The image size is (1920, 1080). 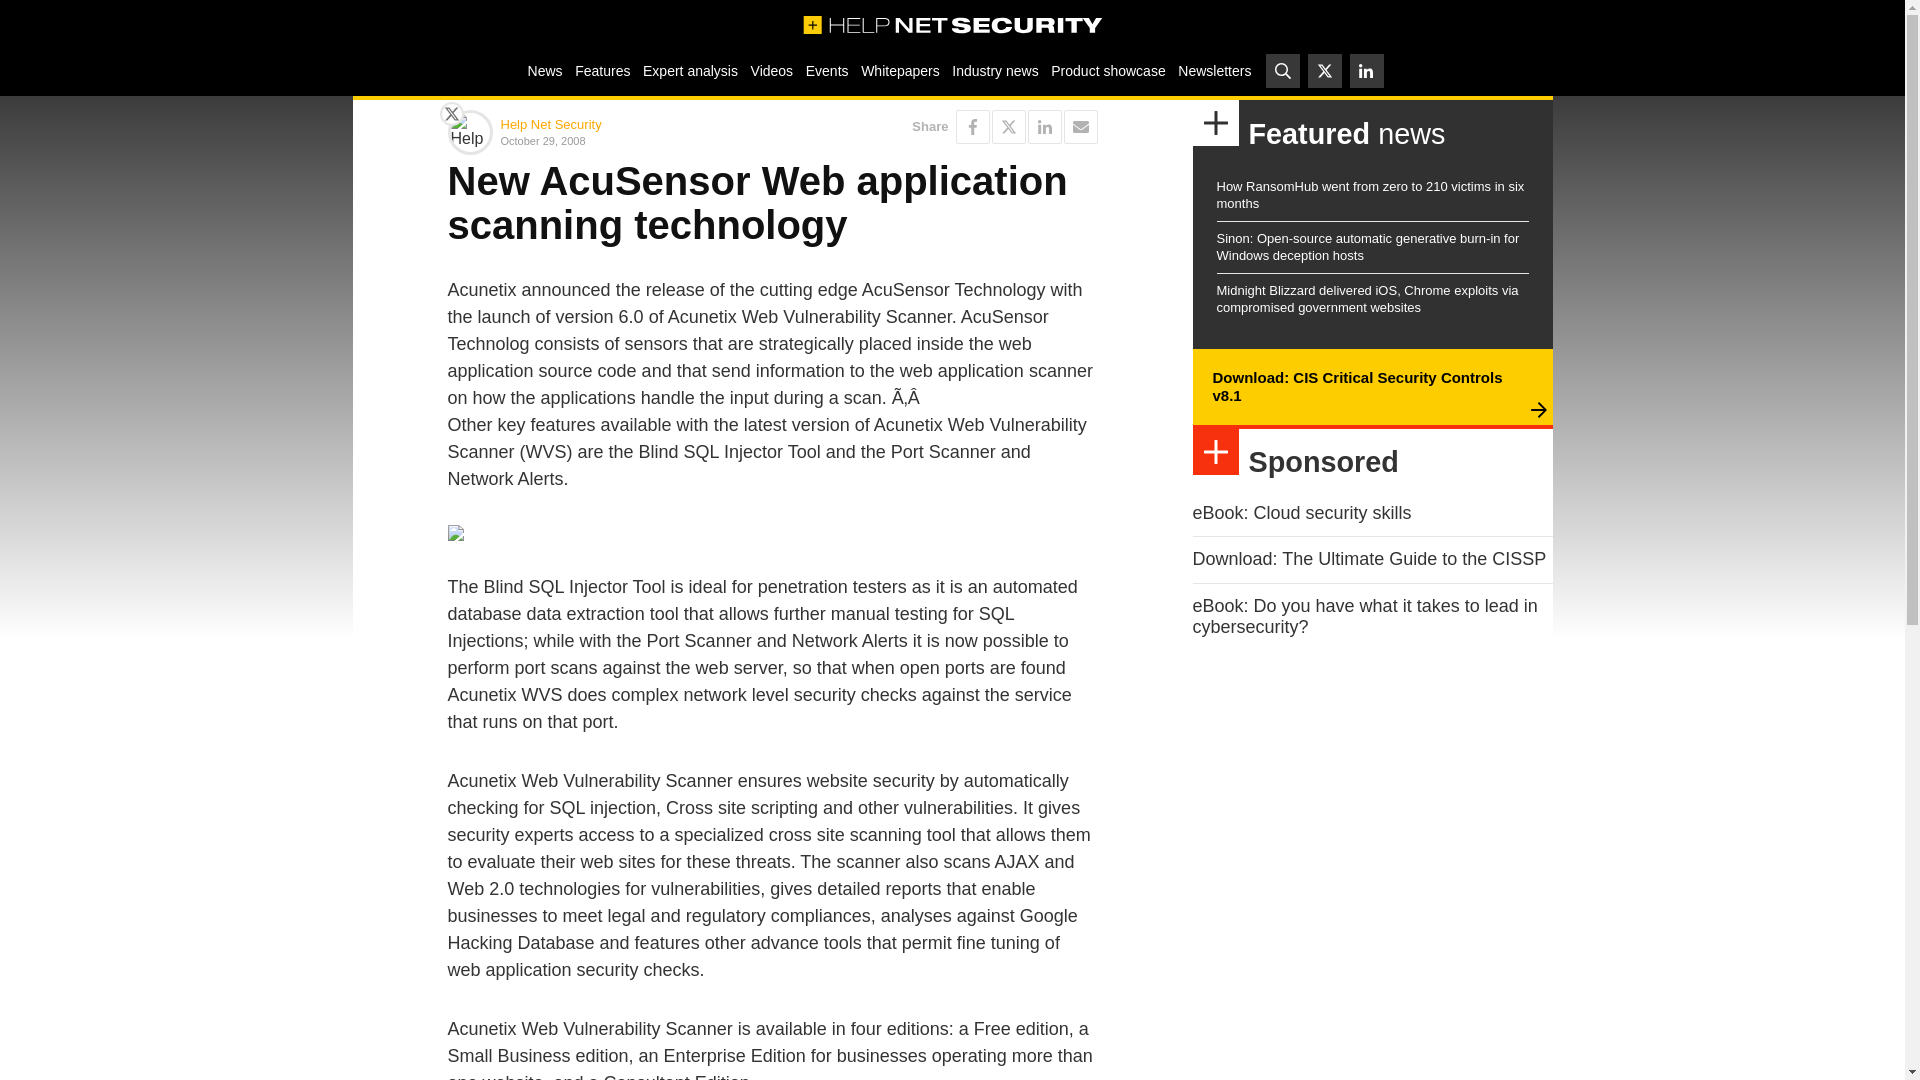 What do you see at coordinates (1370, 194) in the screenshot?
I see `How RansomHub went from zero to 210 victims in six months` at bounding box center [1370, 194].